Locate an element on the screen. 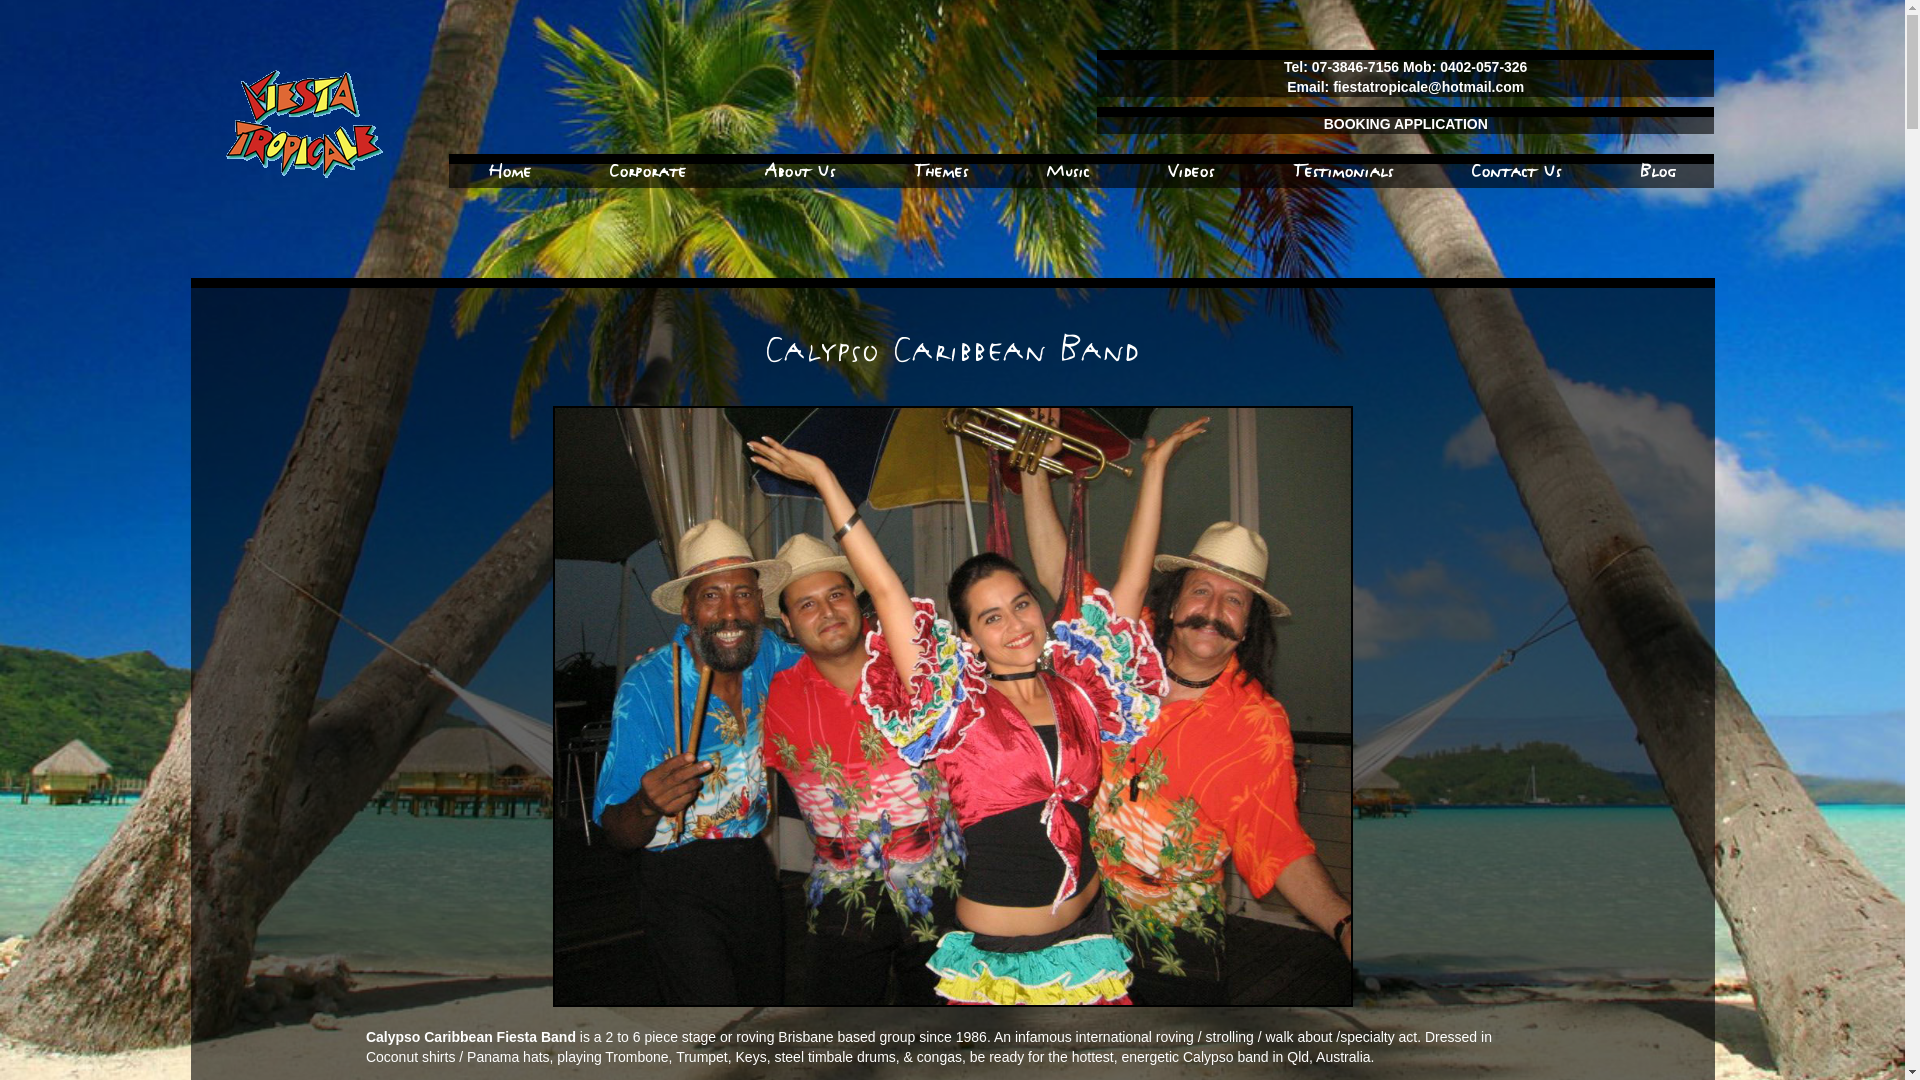 This screenshot has width=1920, height=1080. fiestatropicale@hotmail.com is located at coordinates (1428, 87).